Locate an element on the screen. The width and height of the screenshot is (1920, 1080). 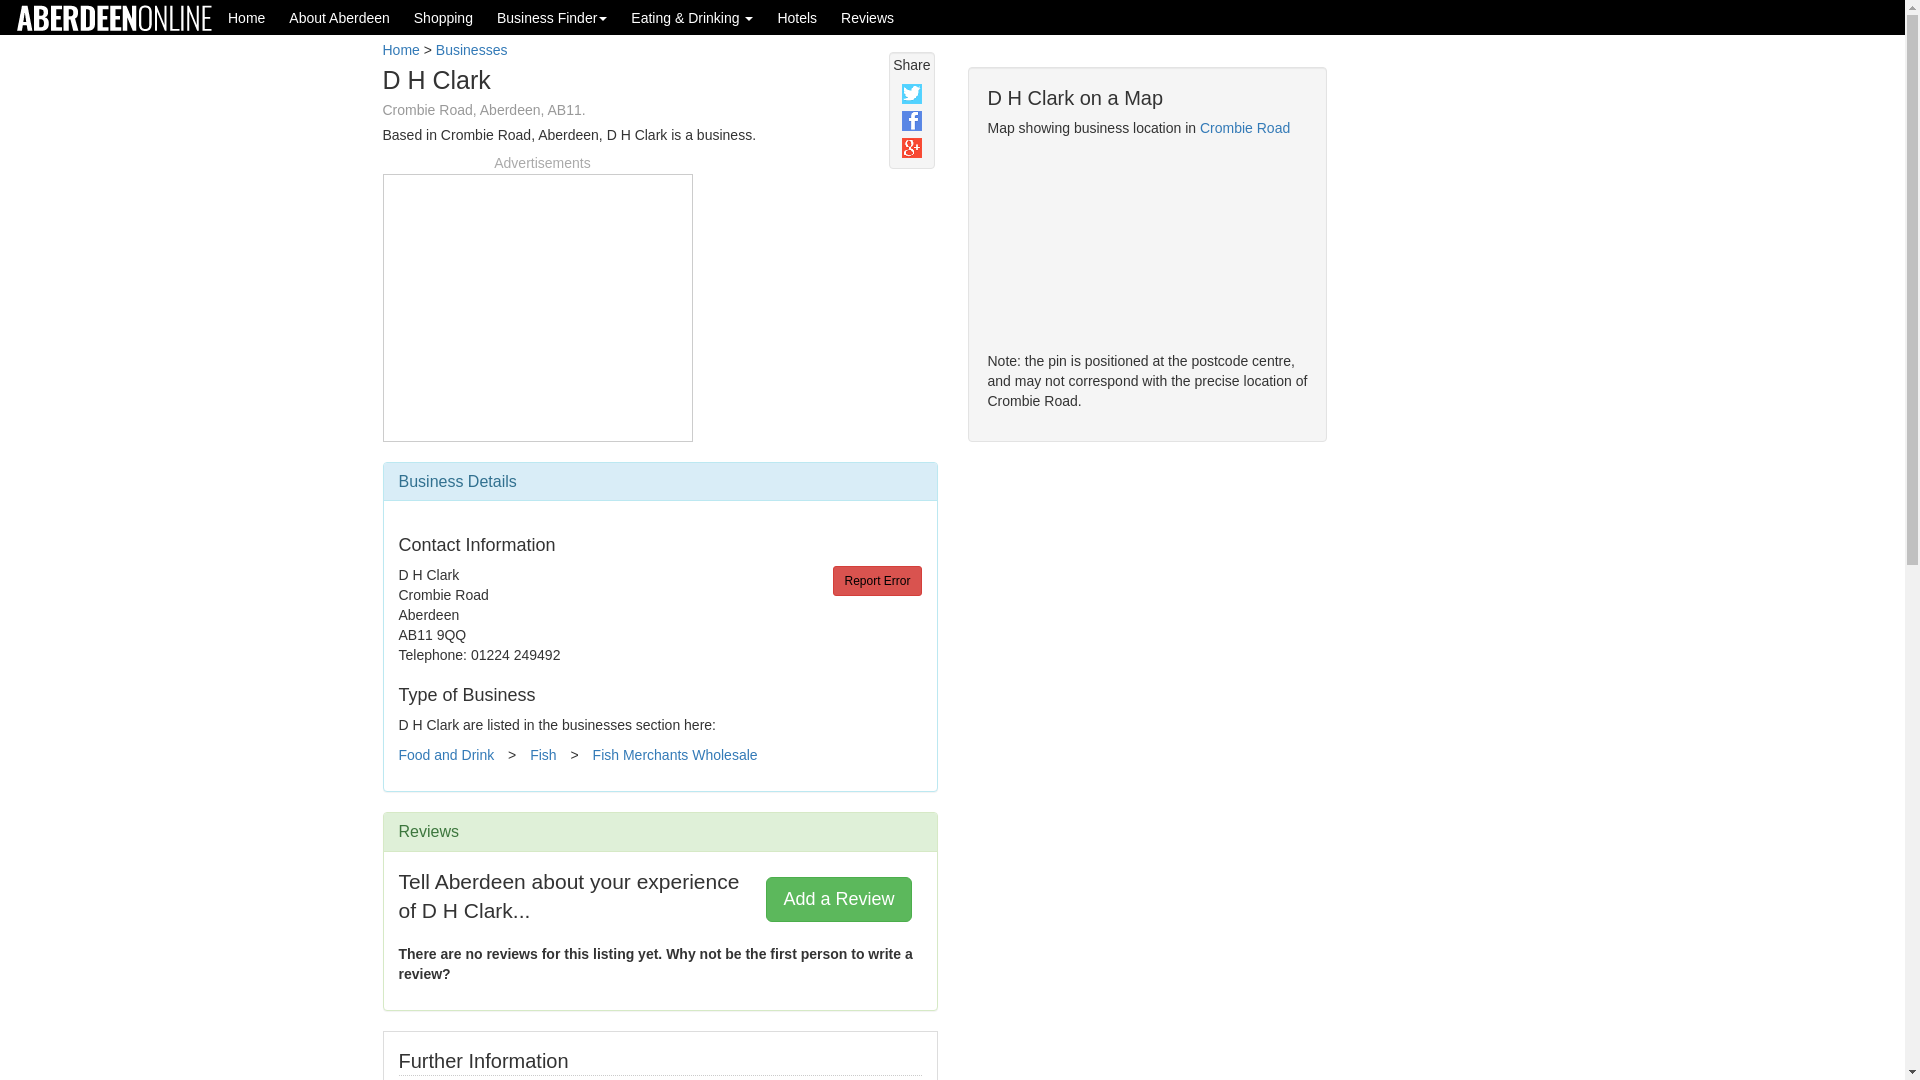
Add a Review is located at coordinates (838, 898).